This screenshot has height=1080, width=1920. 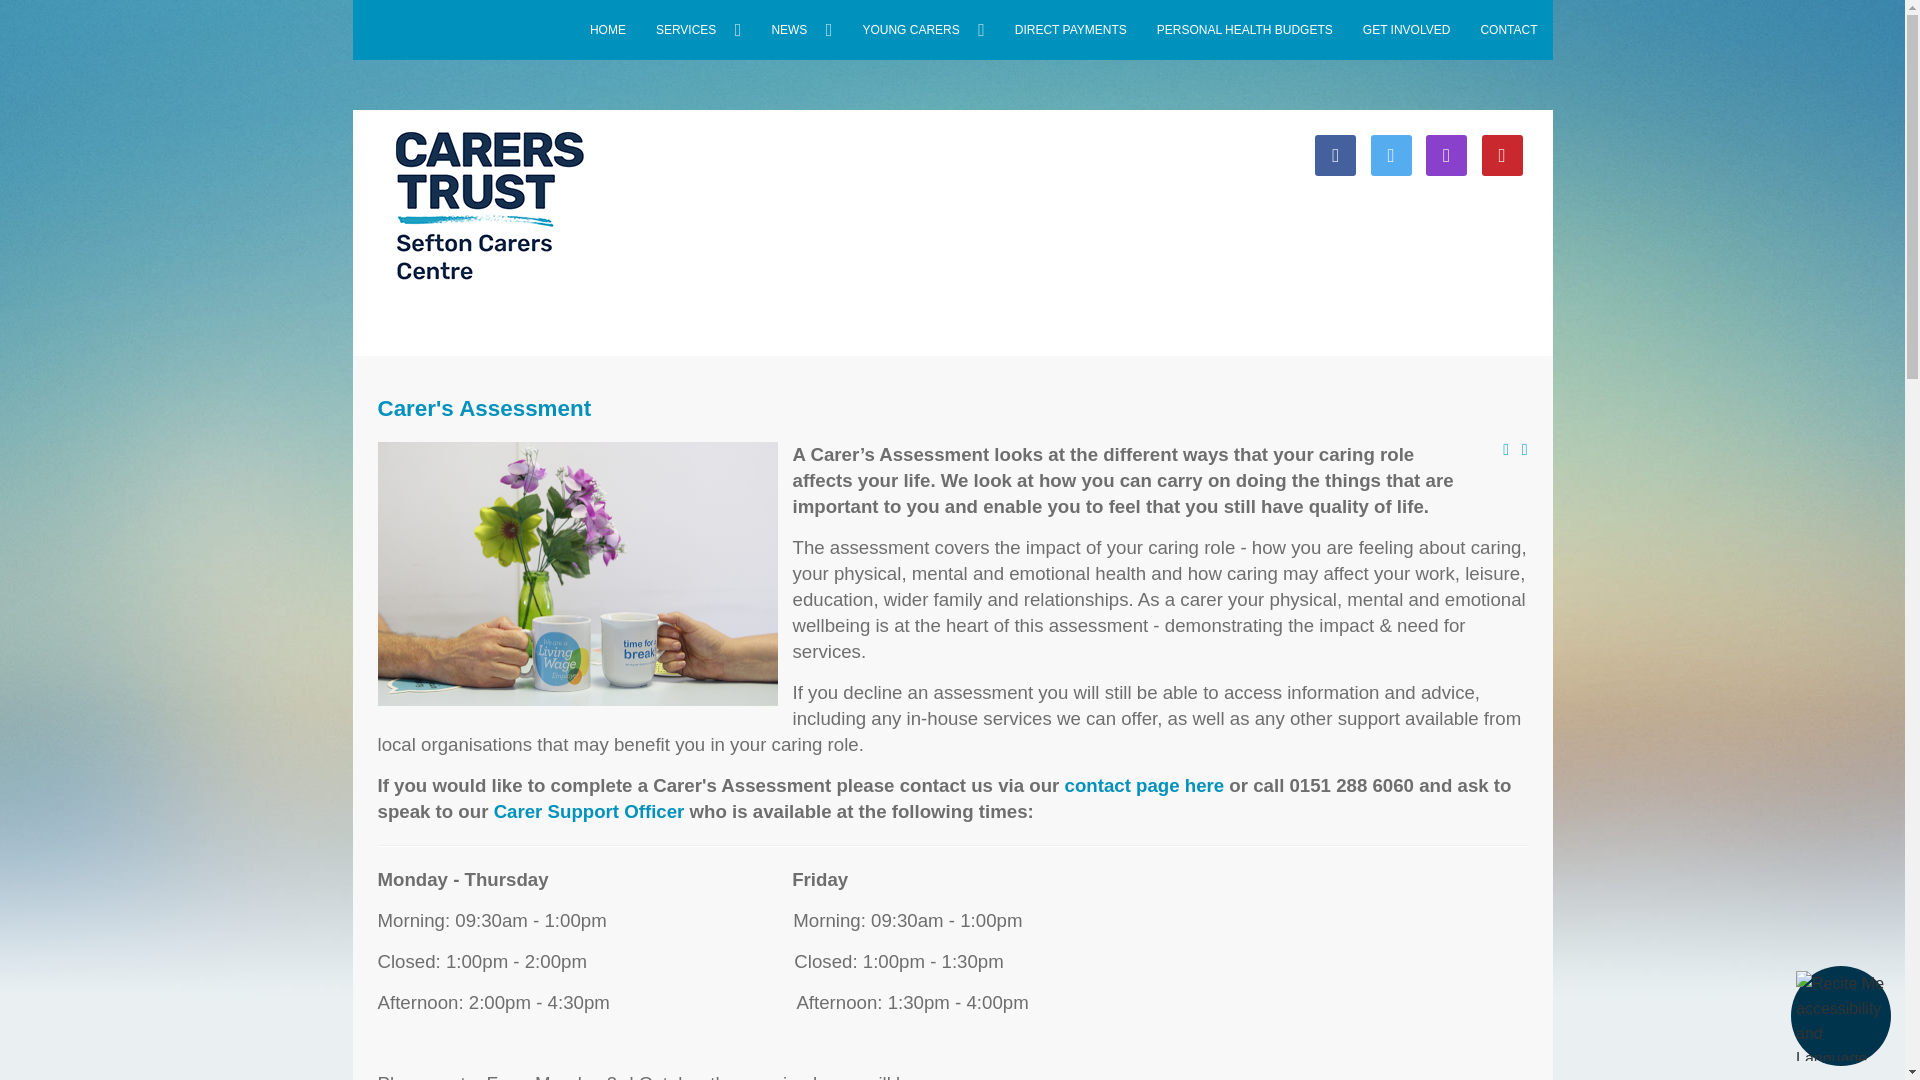 What do you see at coordinates (1244, 30) in the screenshot?
I see `PERSONAL HEALTH BUDGETS` at bounding box center [1244, 30].